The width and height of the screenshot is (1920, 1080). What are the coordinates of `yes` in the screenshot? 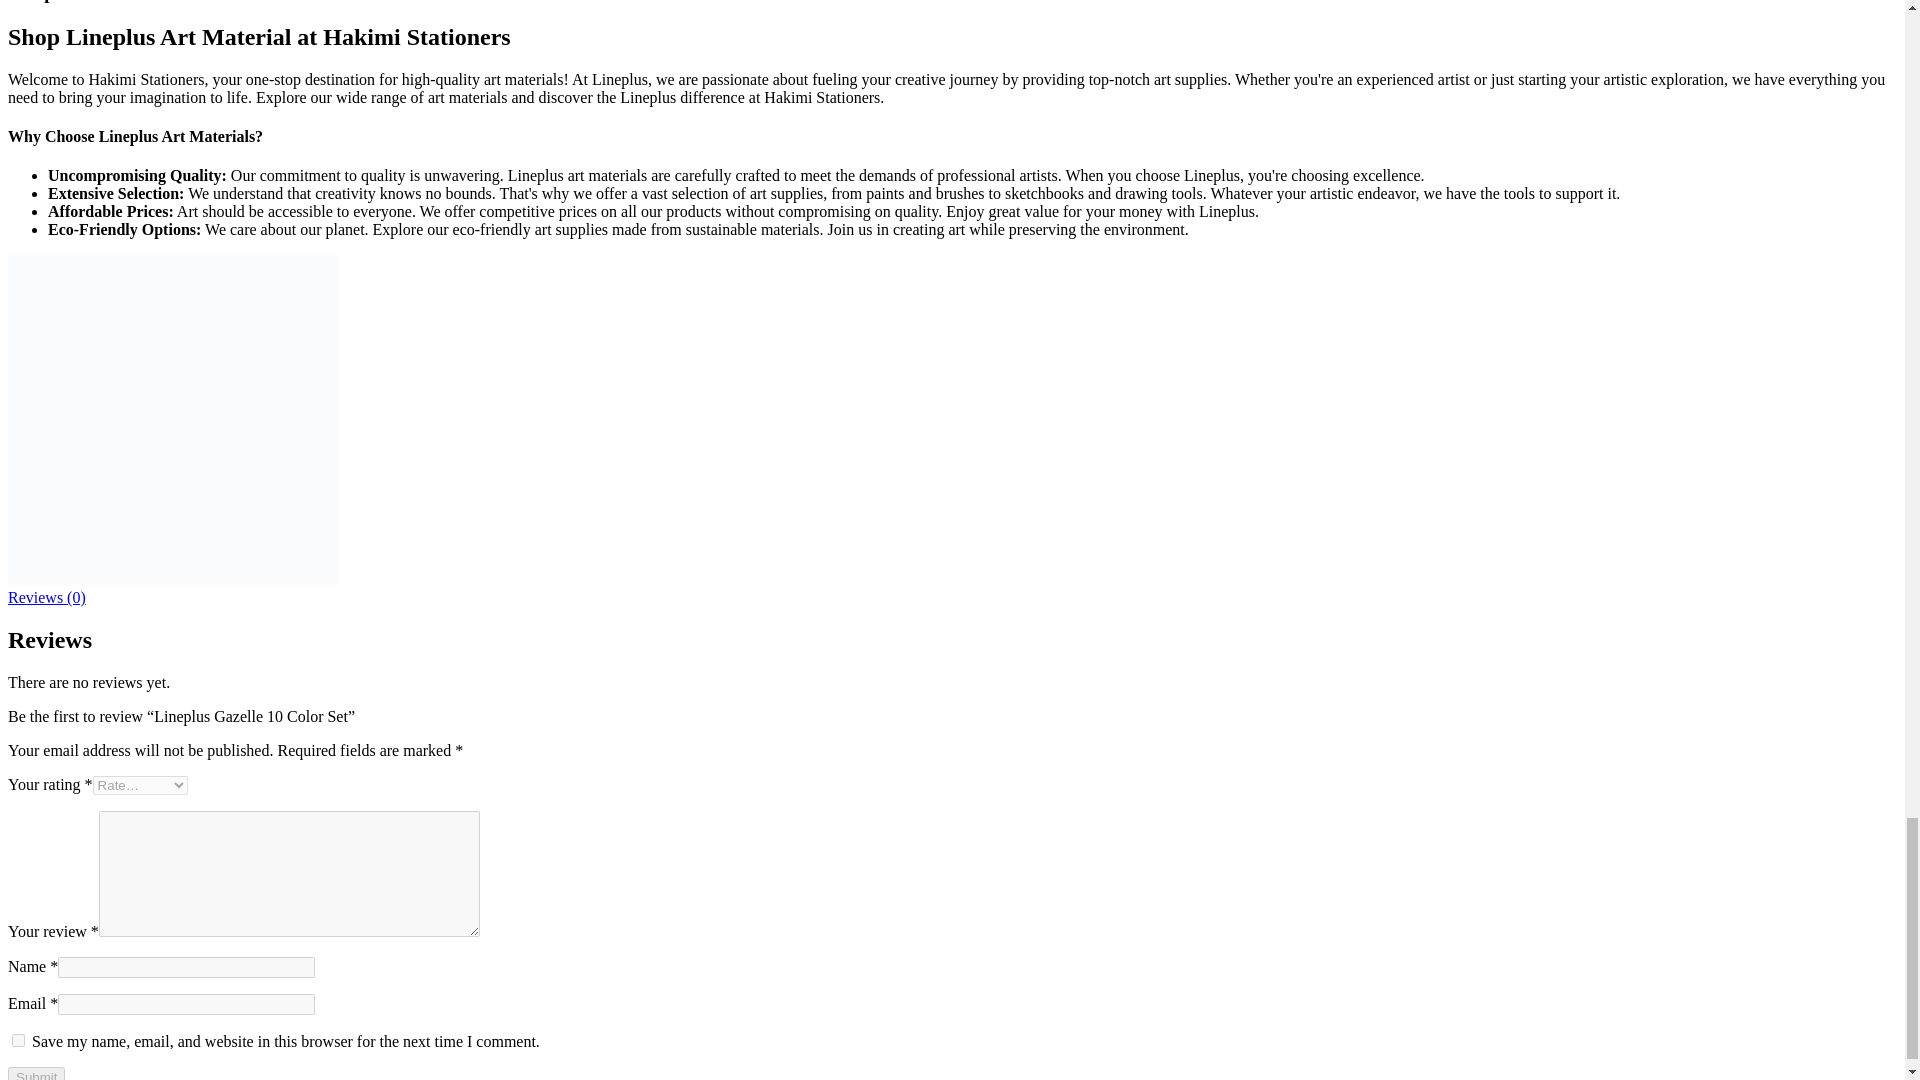 It's located at (18, 1040).